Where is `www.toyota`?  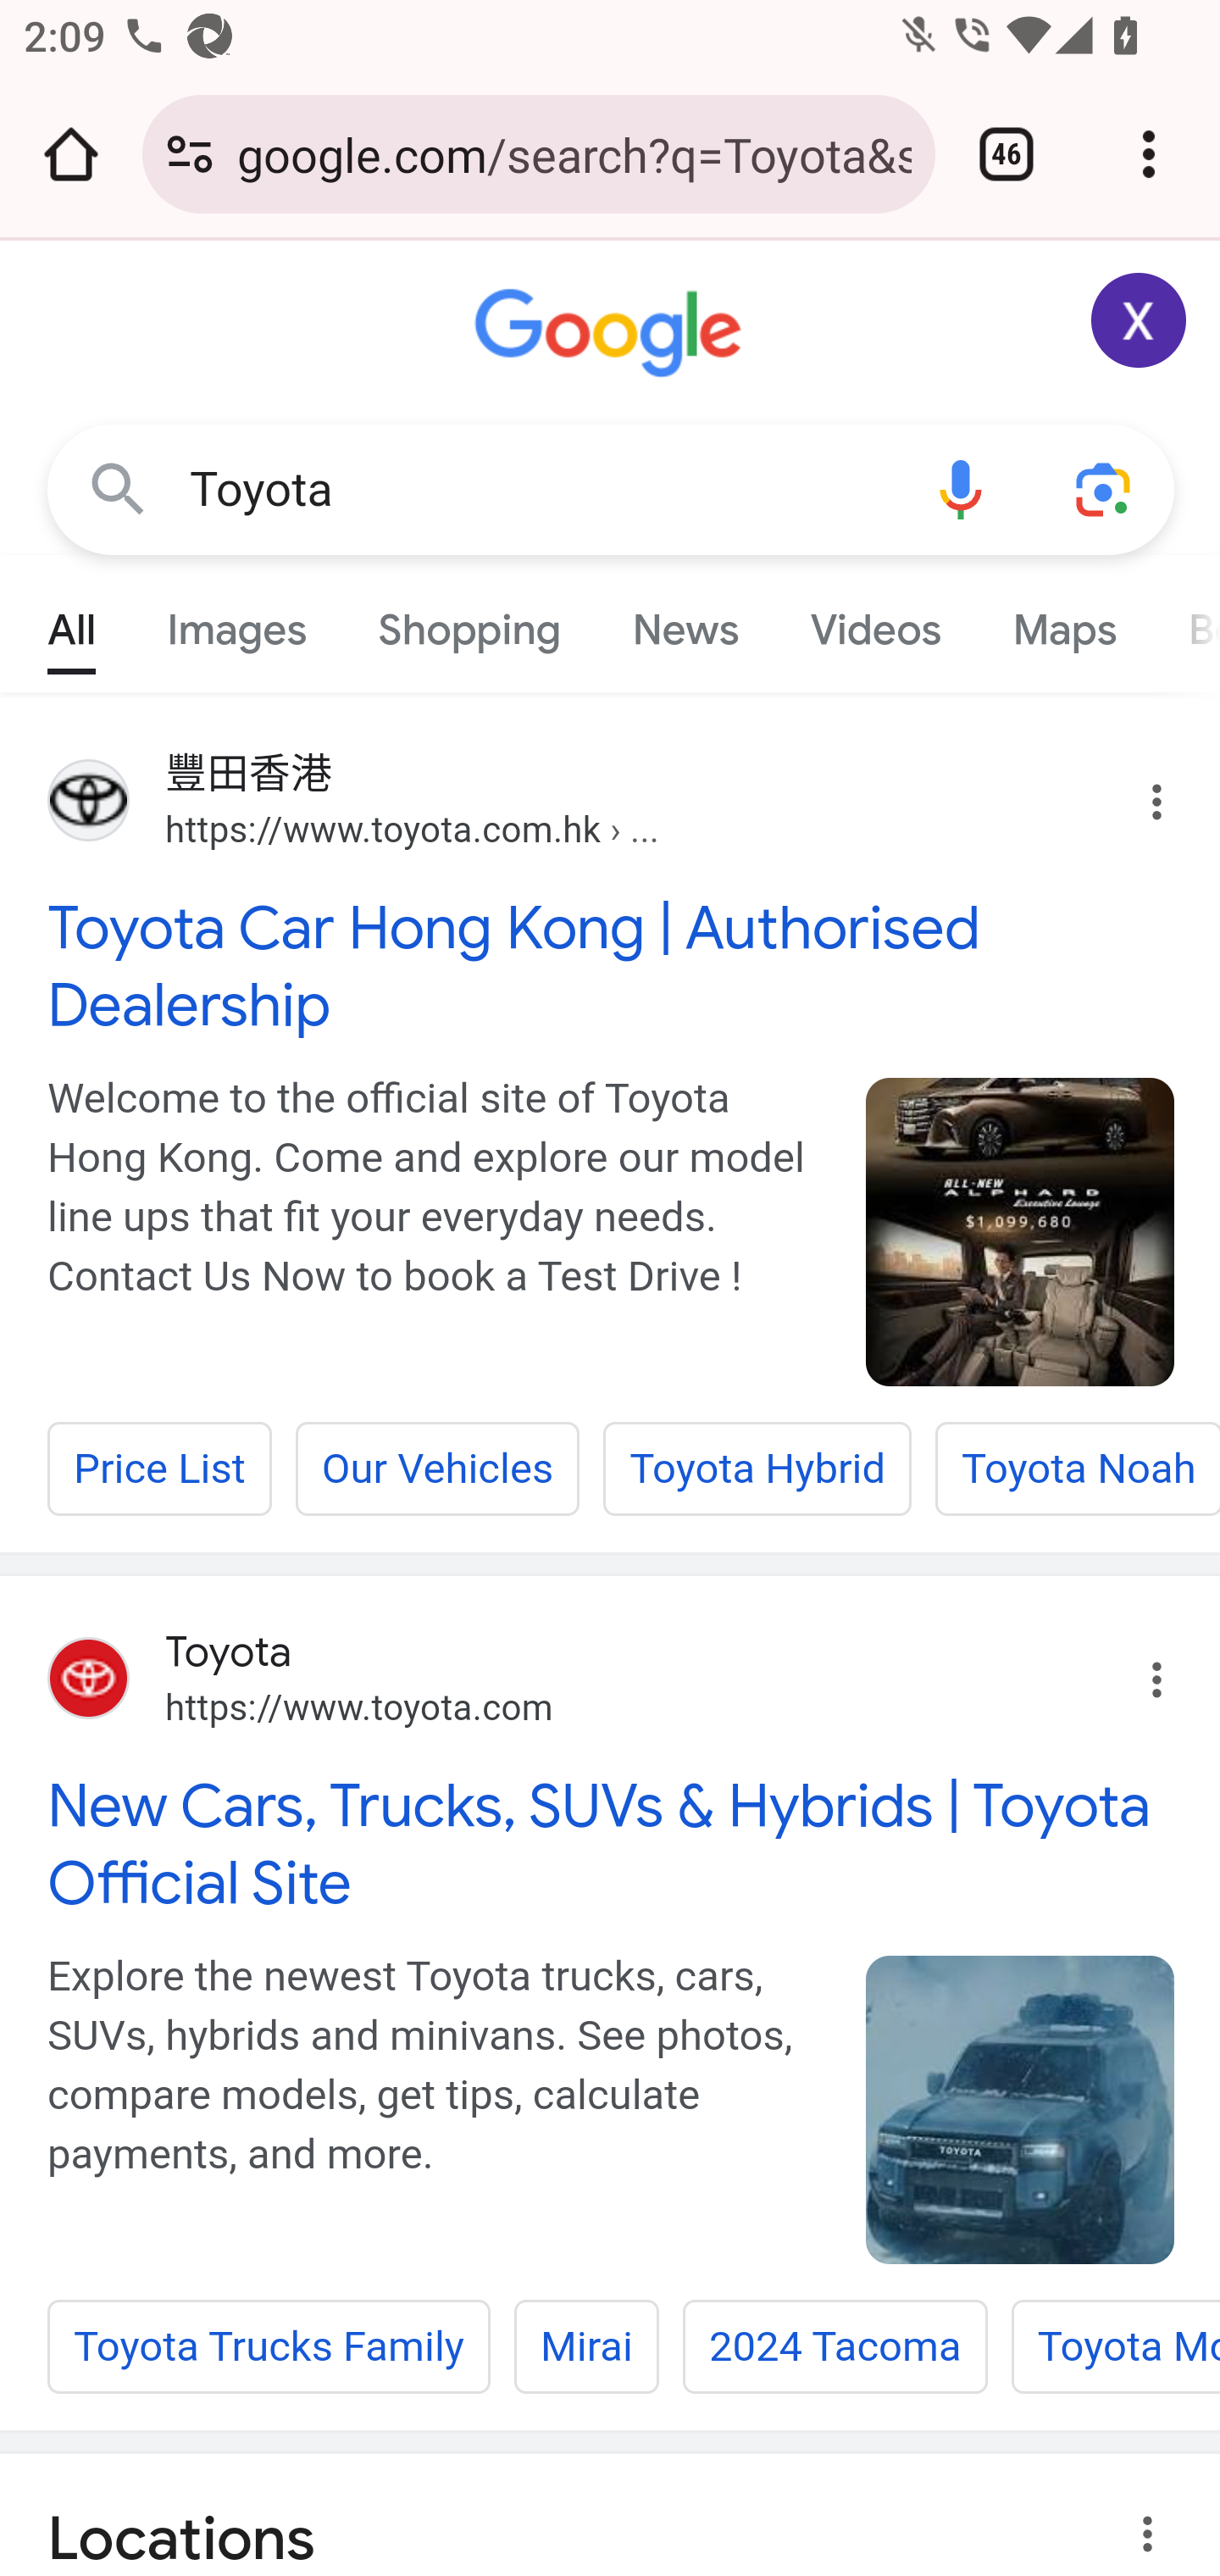 www.toyota is located at coordinates (1022, 2111).